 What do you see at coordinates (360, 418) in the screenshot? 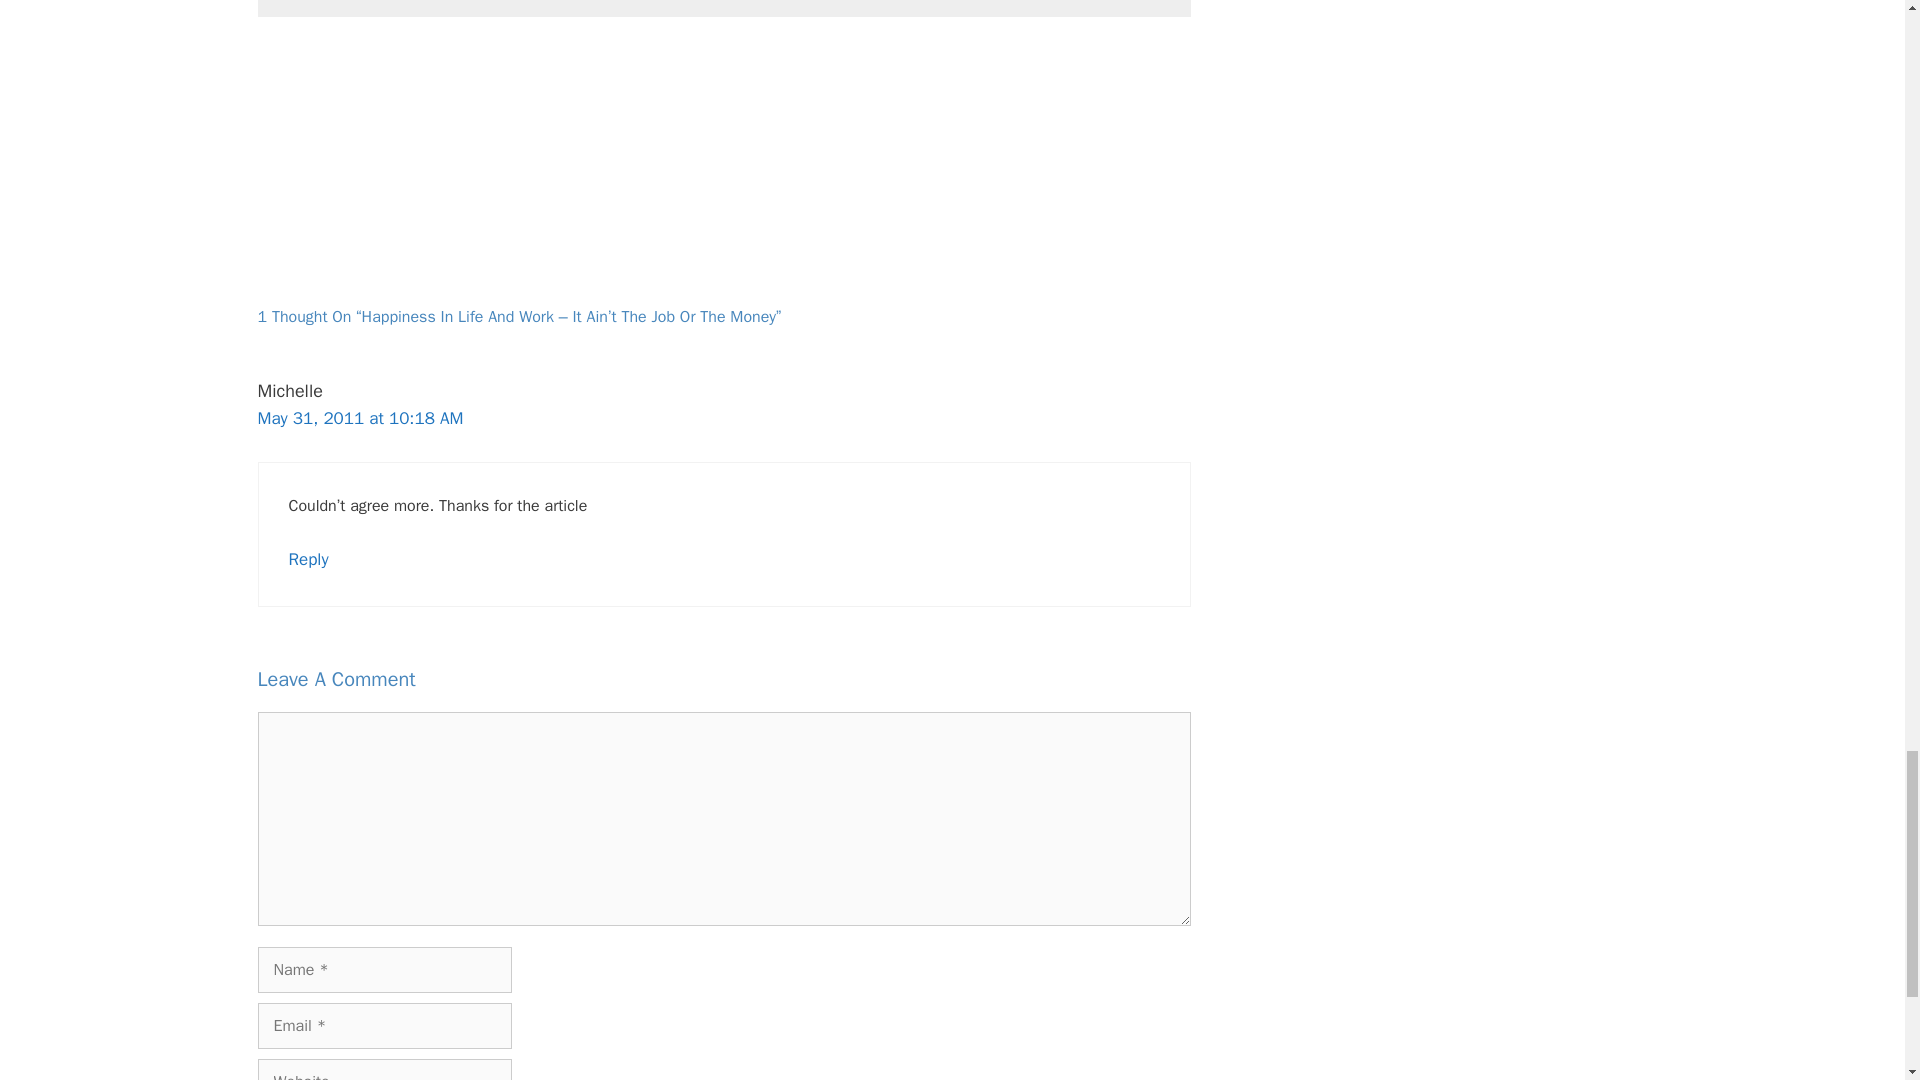
I see `May 31, 2011 at 10:18 AM` at bounding box center [360, 418].